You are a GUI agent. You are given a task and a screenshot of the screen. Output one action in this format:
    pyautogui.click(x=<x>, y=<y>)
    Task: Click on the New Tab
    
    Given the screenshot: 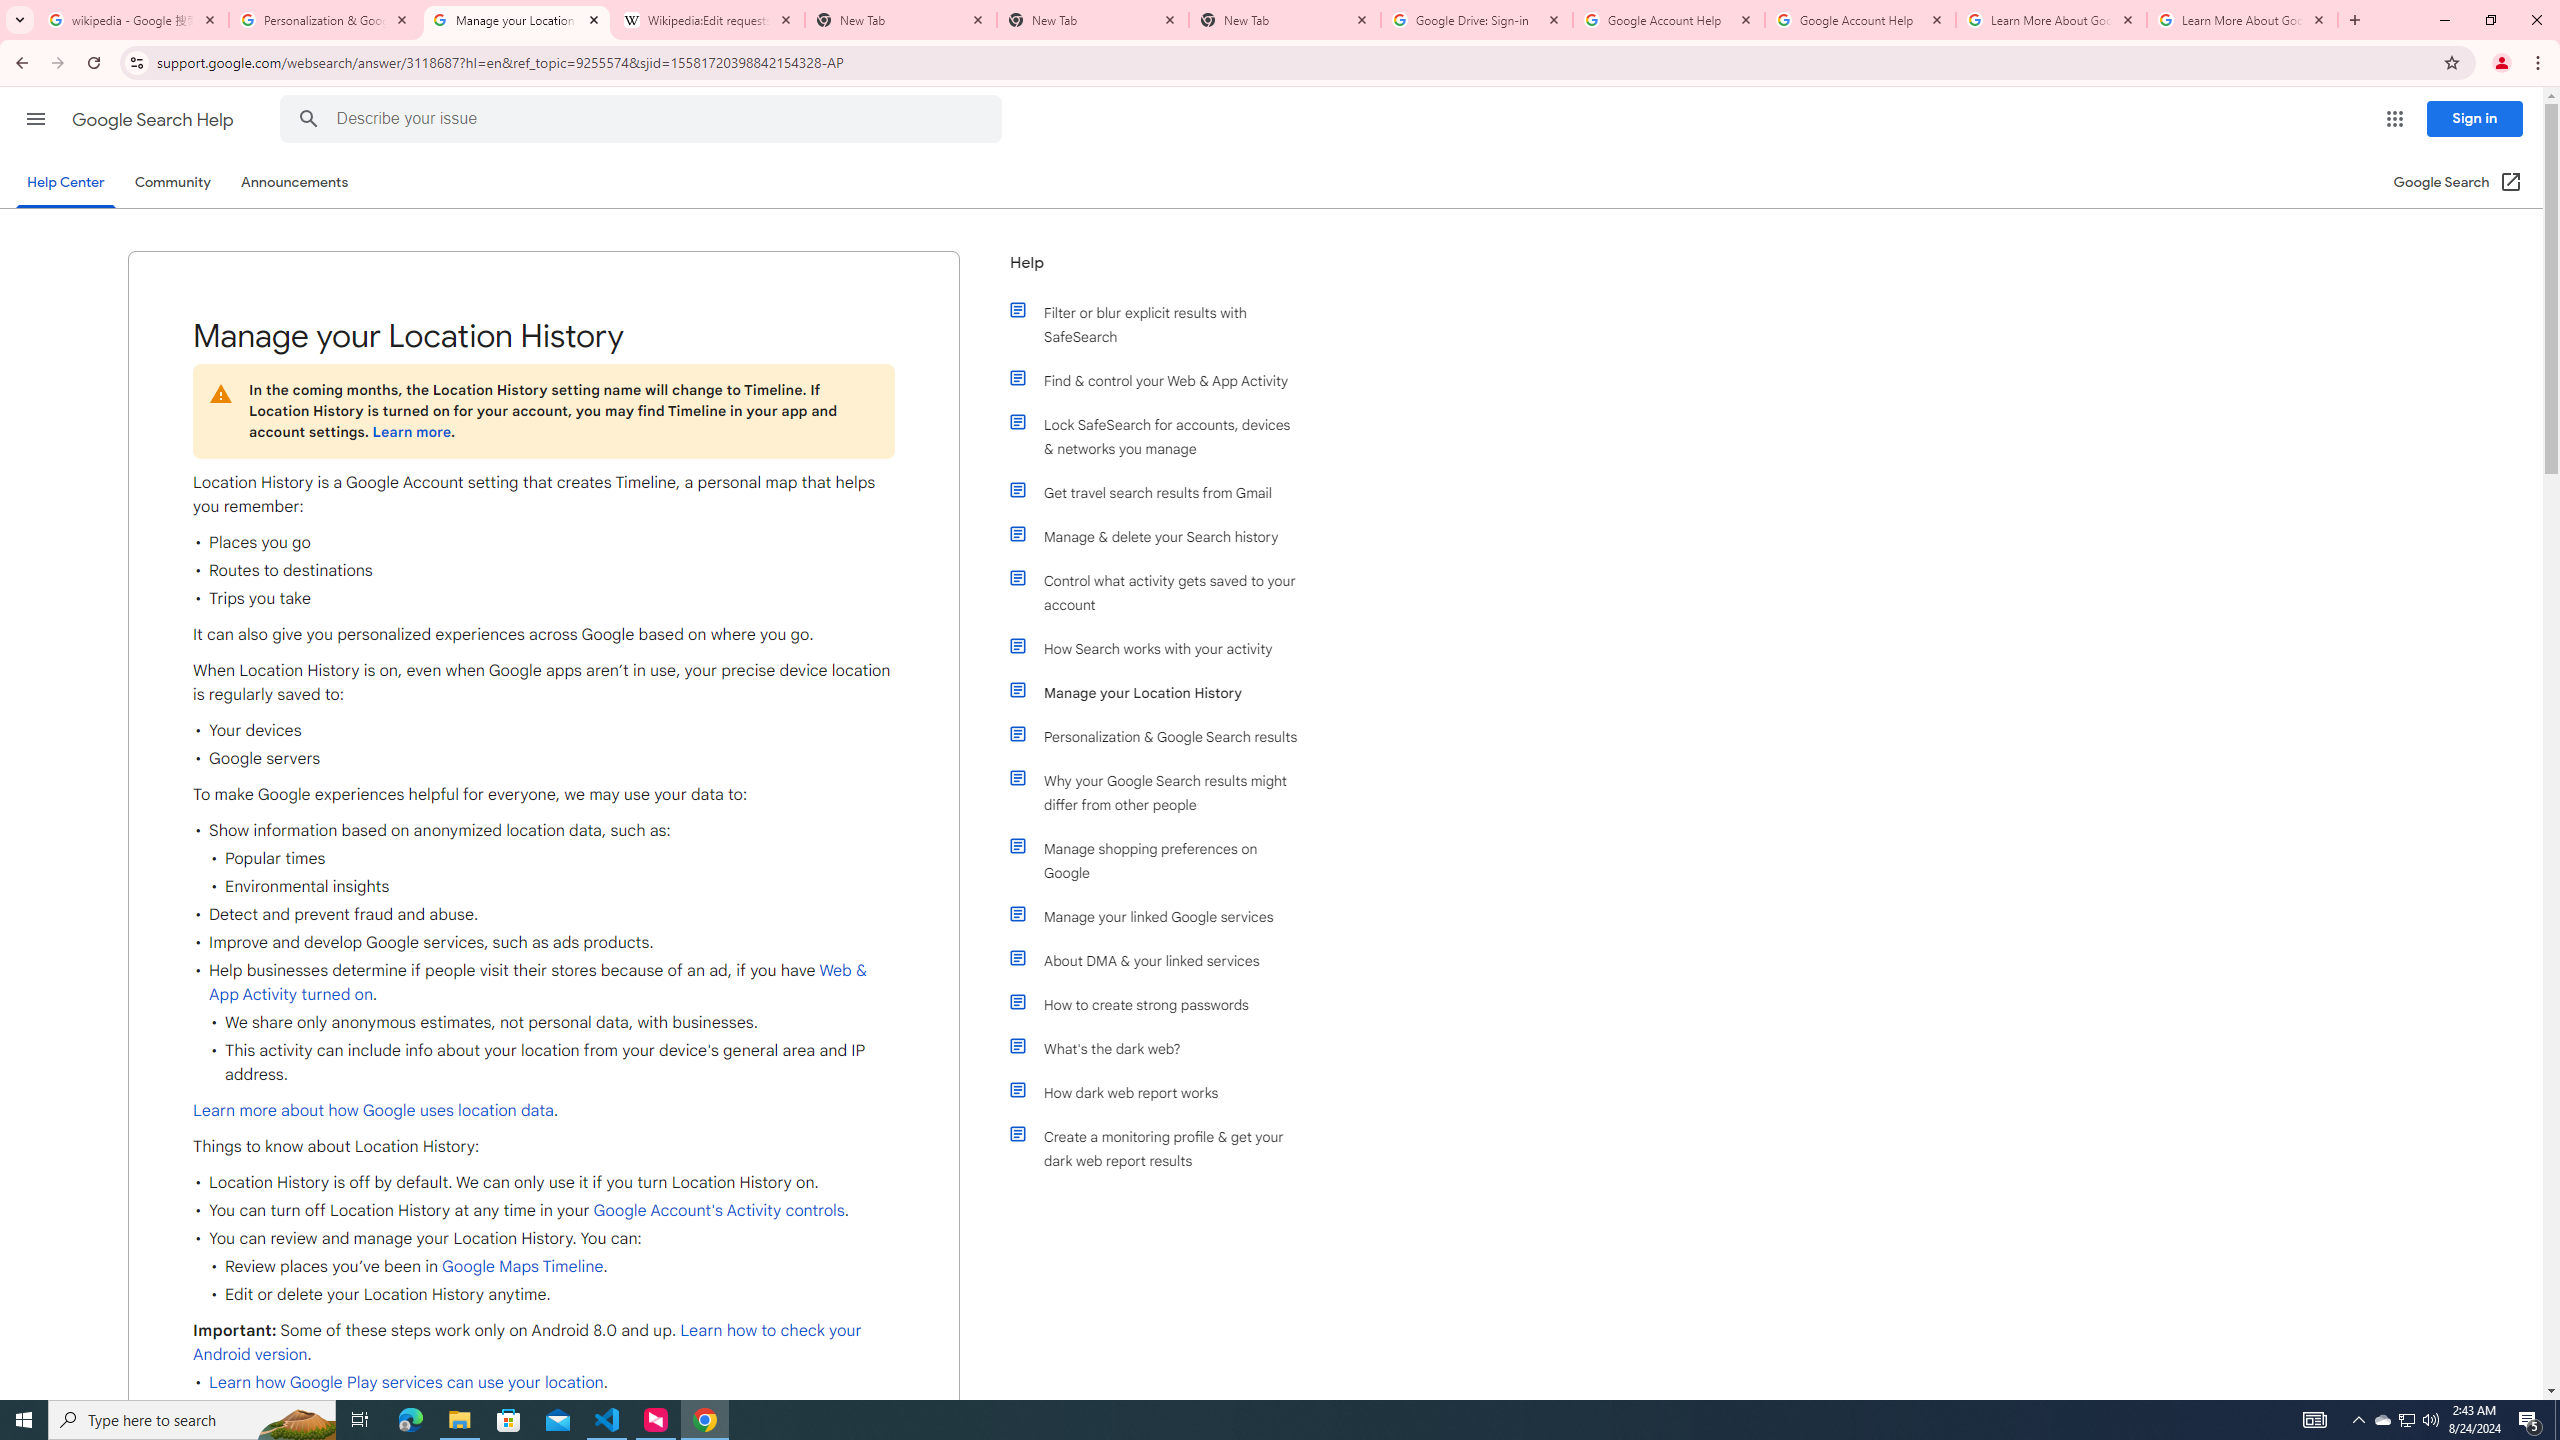 What is the action you would take?
    pyautogui.click(x=1285, y=20)
    